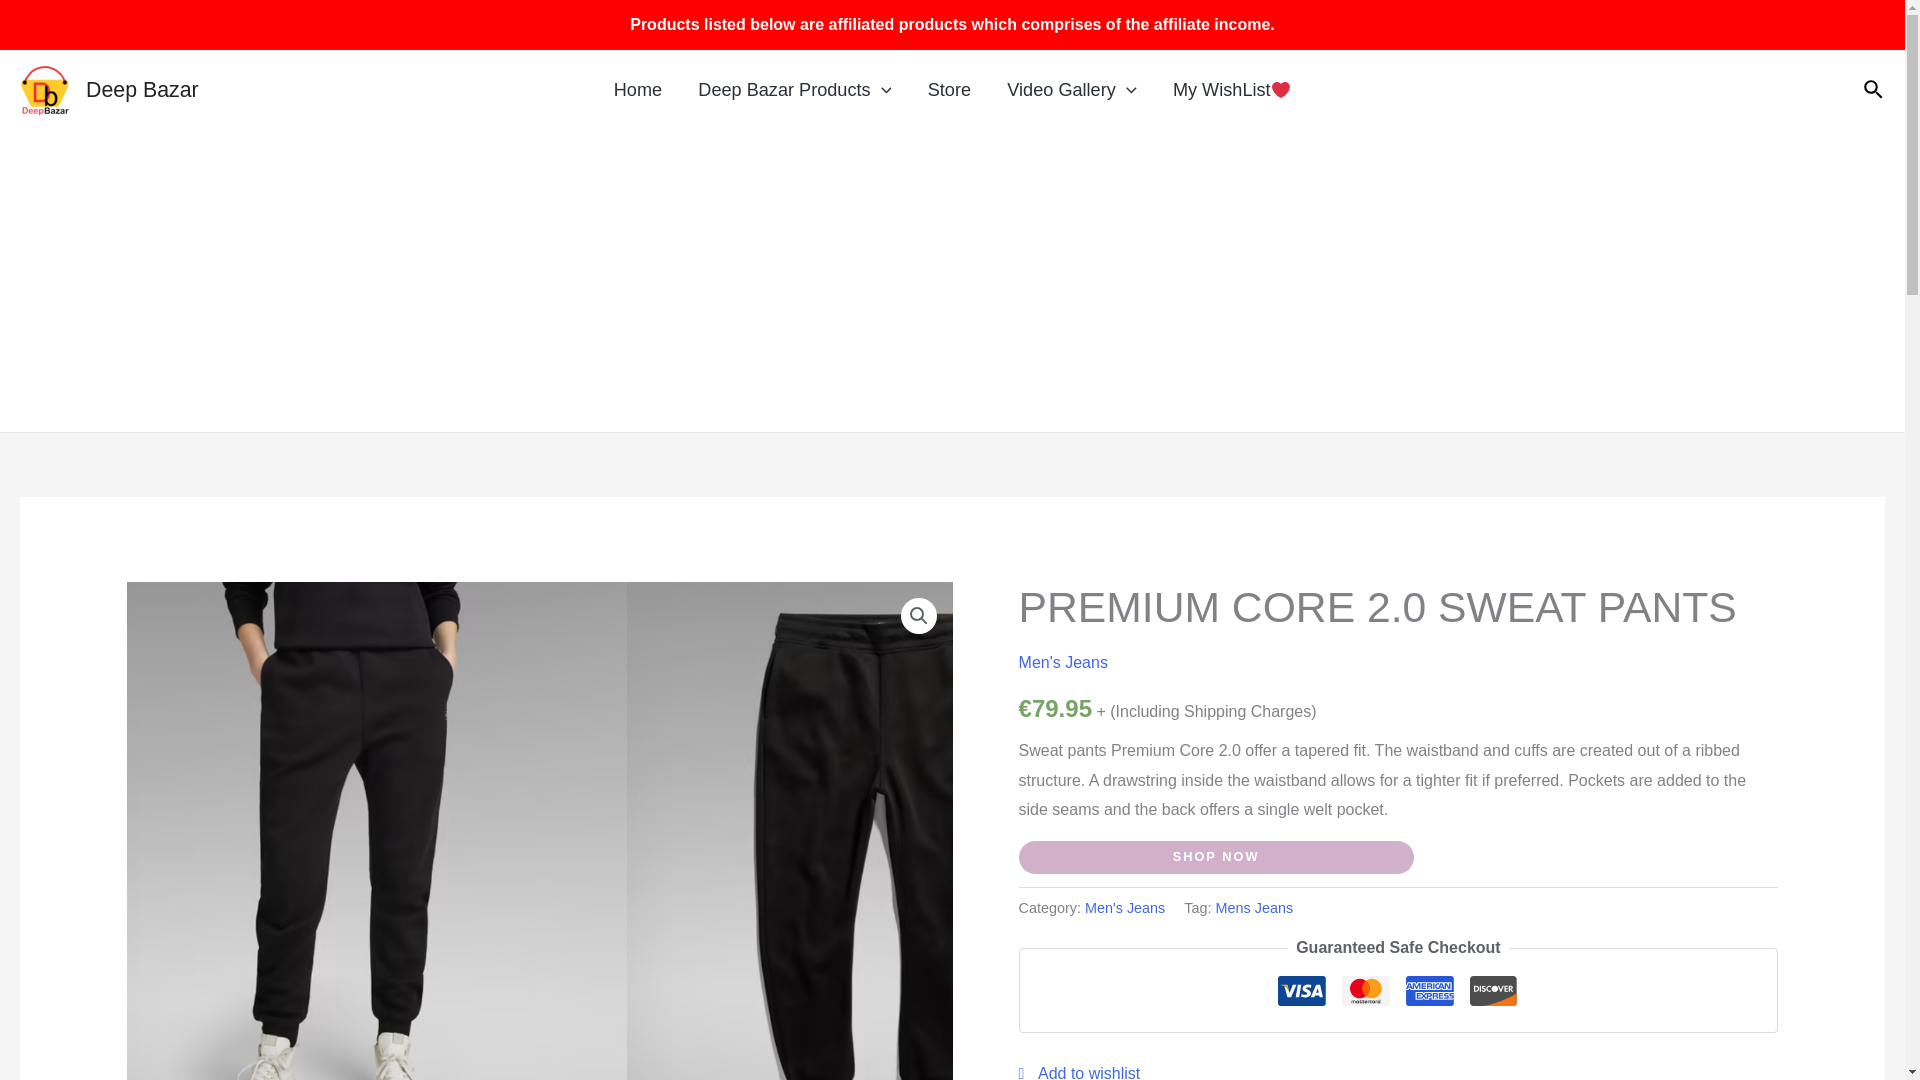 Image resolution: width=1920 pixels, height=1080 pixels. What do you see at coordinates (1216, 857) in the screenshot?
I see `SHOP NOW` at bounding box center [1216, 857].